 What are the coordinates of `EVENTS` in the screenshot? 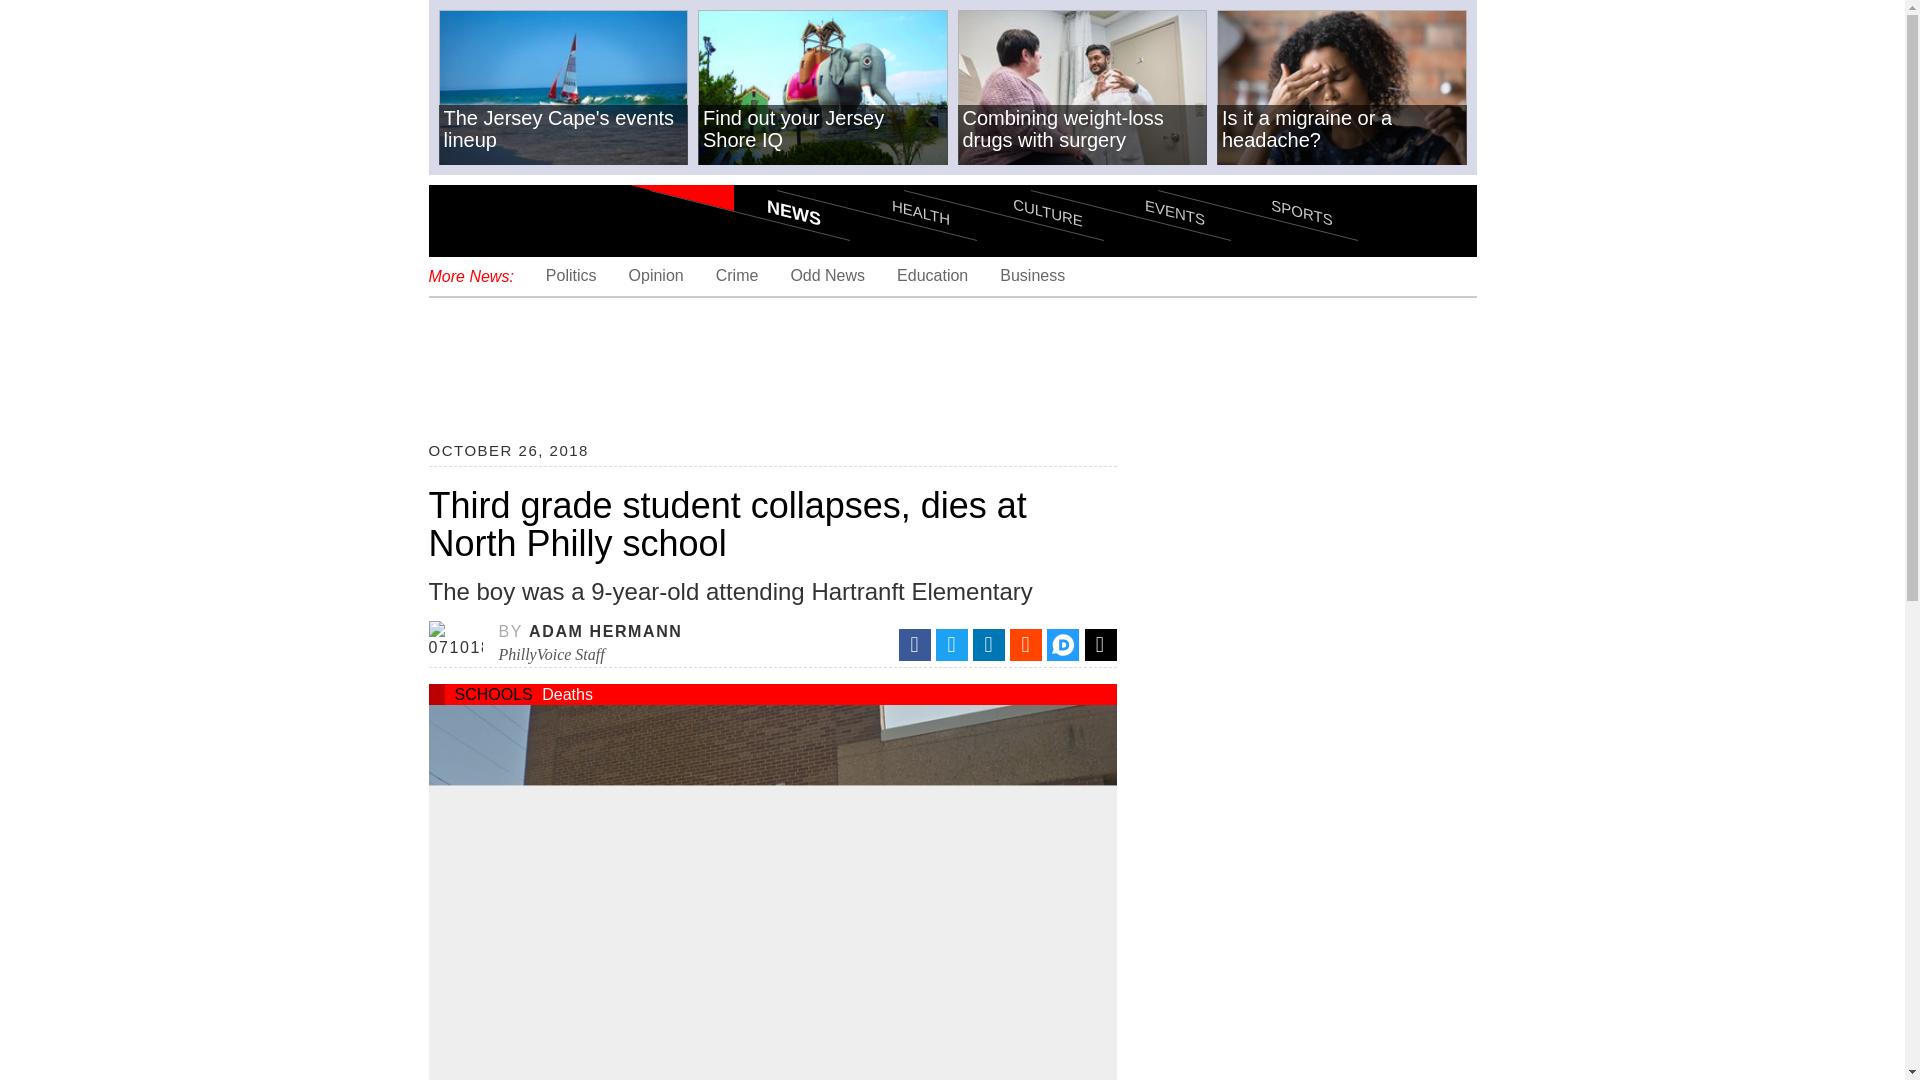 It's located at (1130, 175).